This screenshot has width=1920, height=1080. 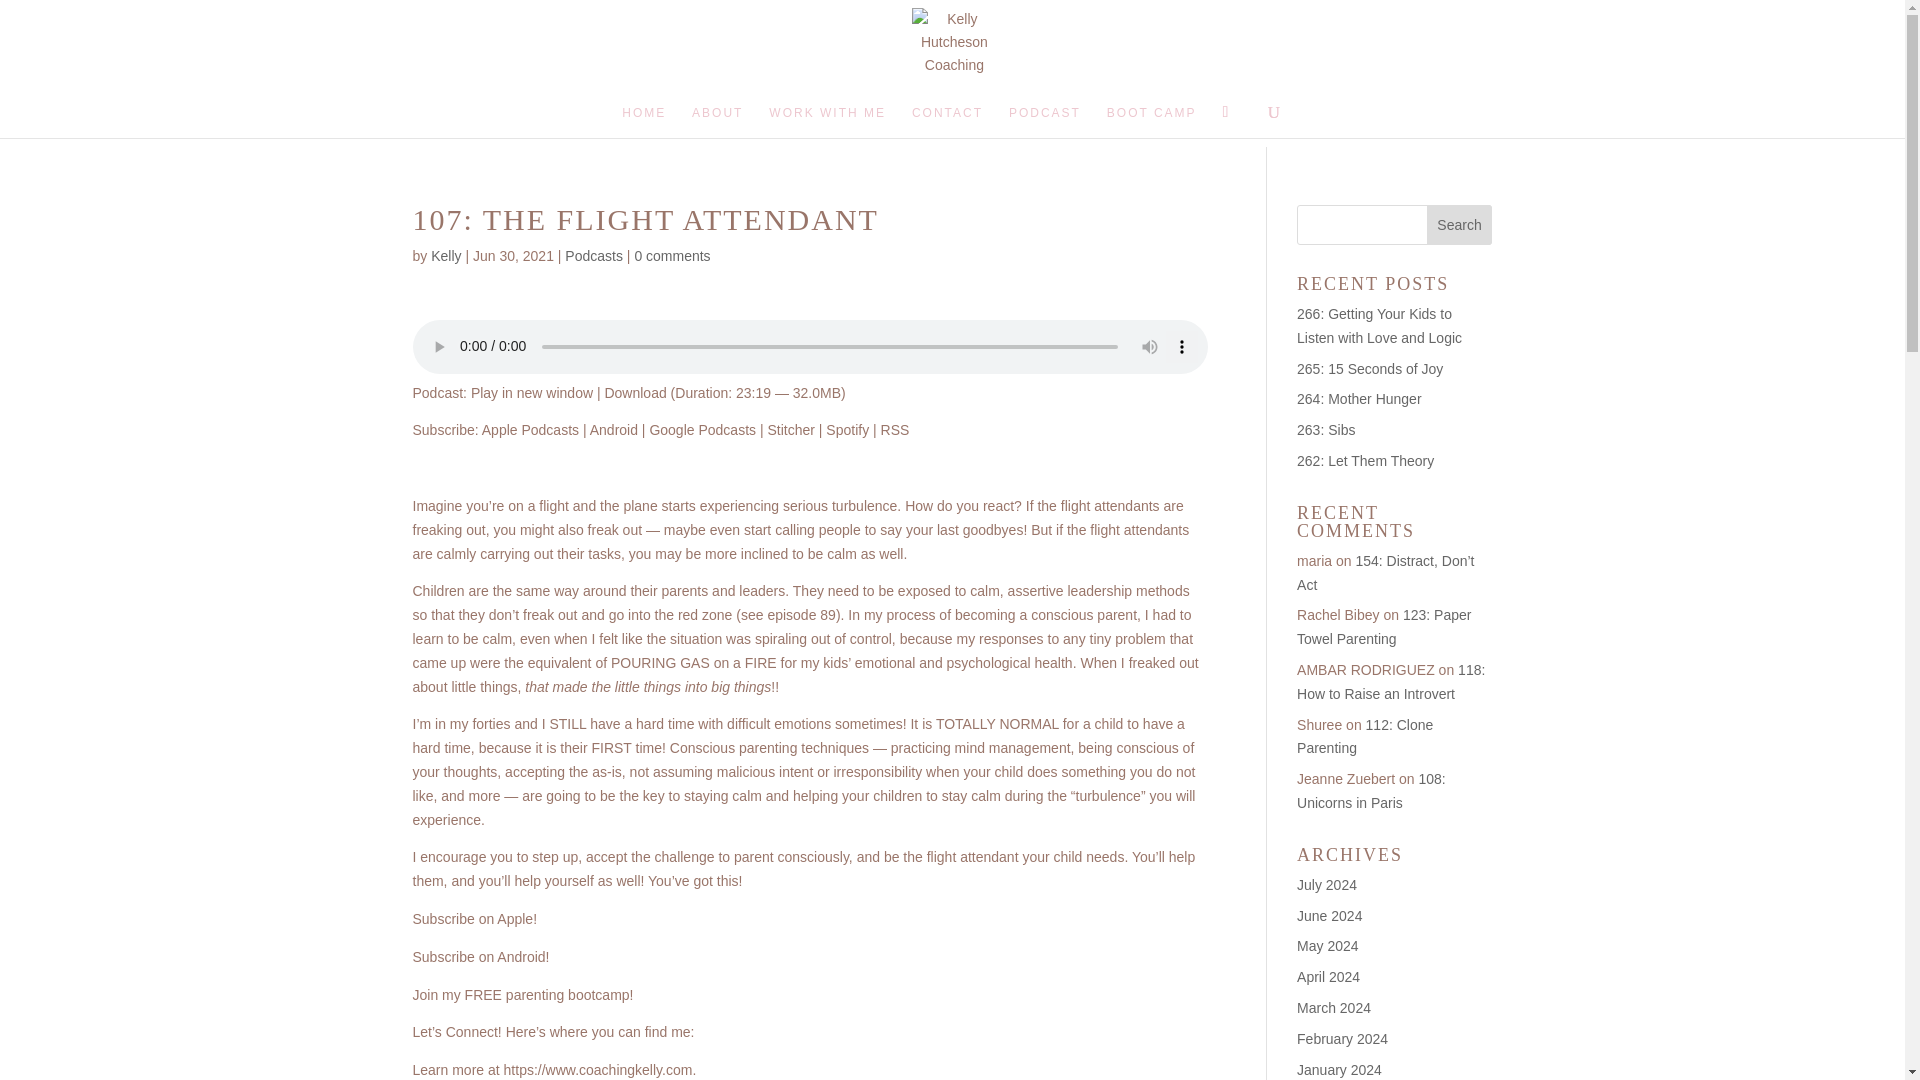 I want to click on Subscribe on Apple Podcasts, so click(x=530, y=430).